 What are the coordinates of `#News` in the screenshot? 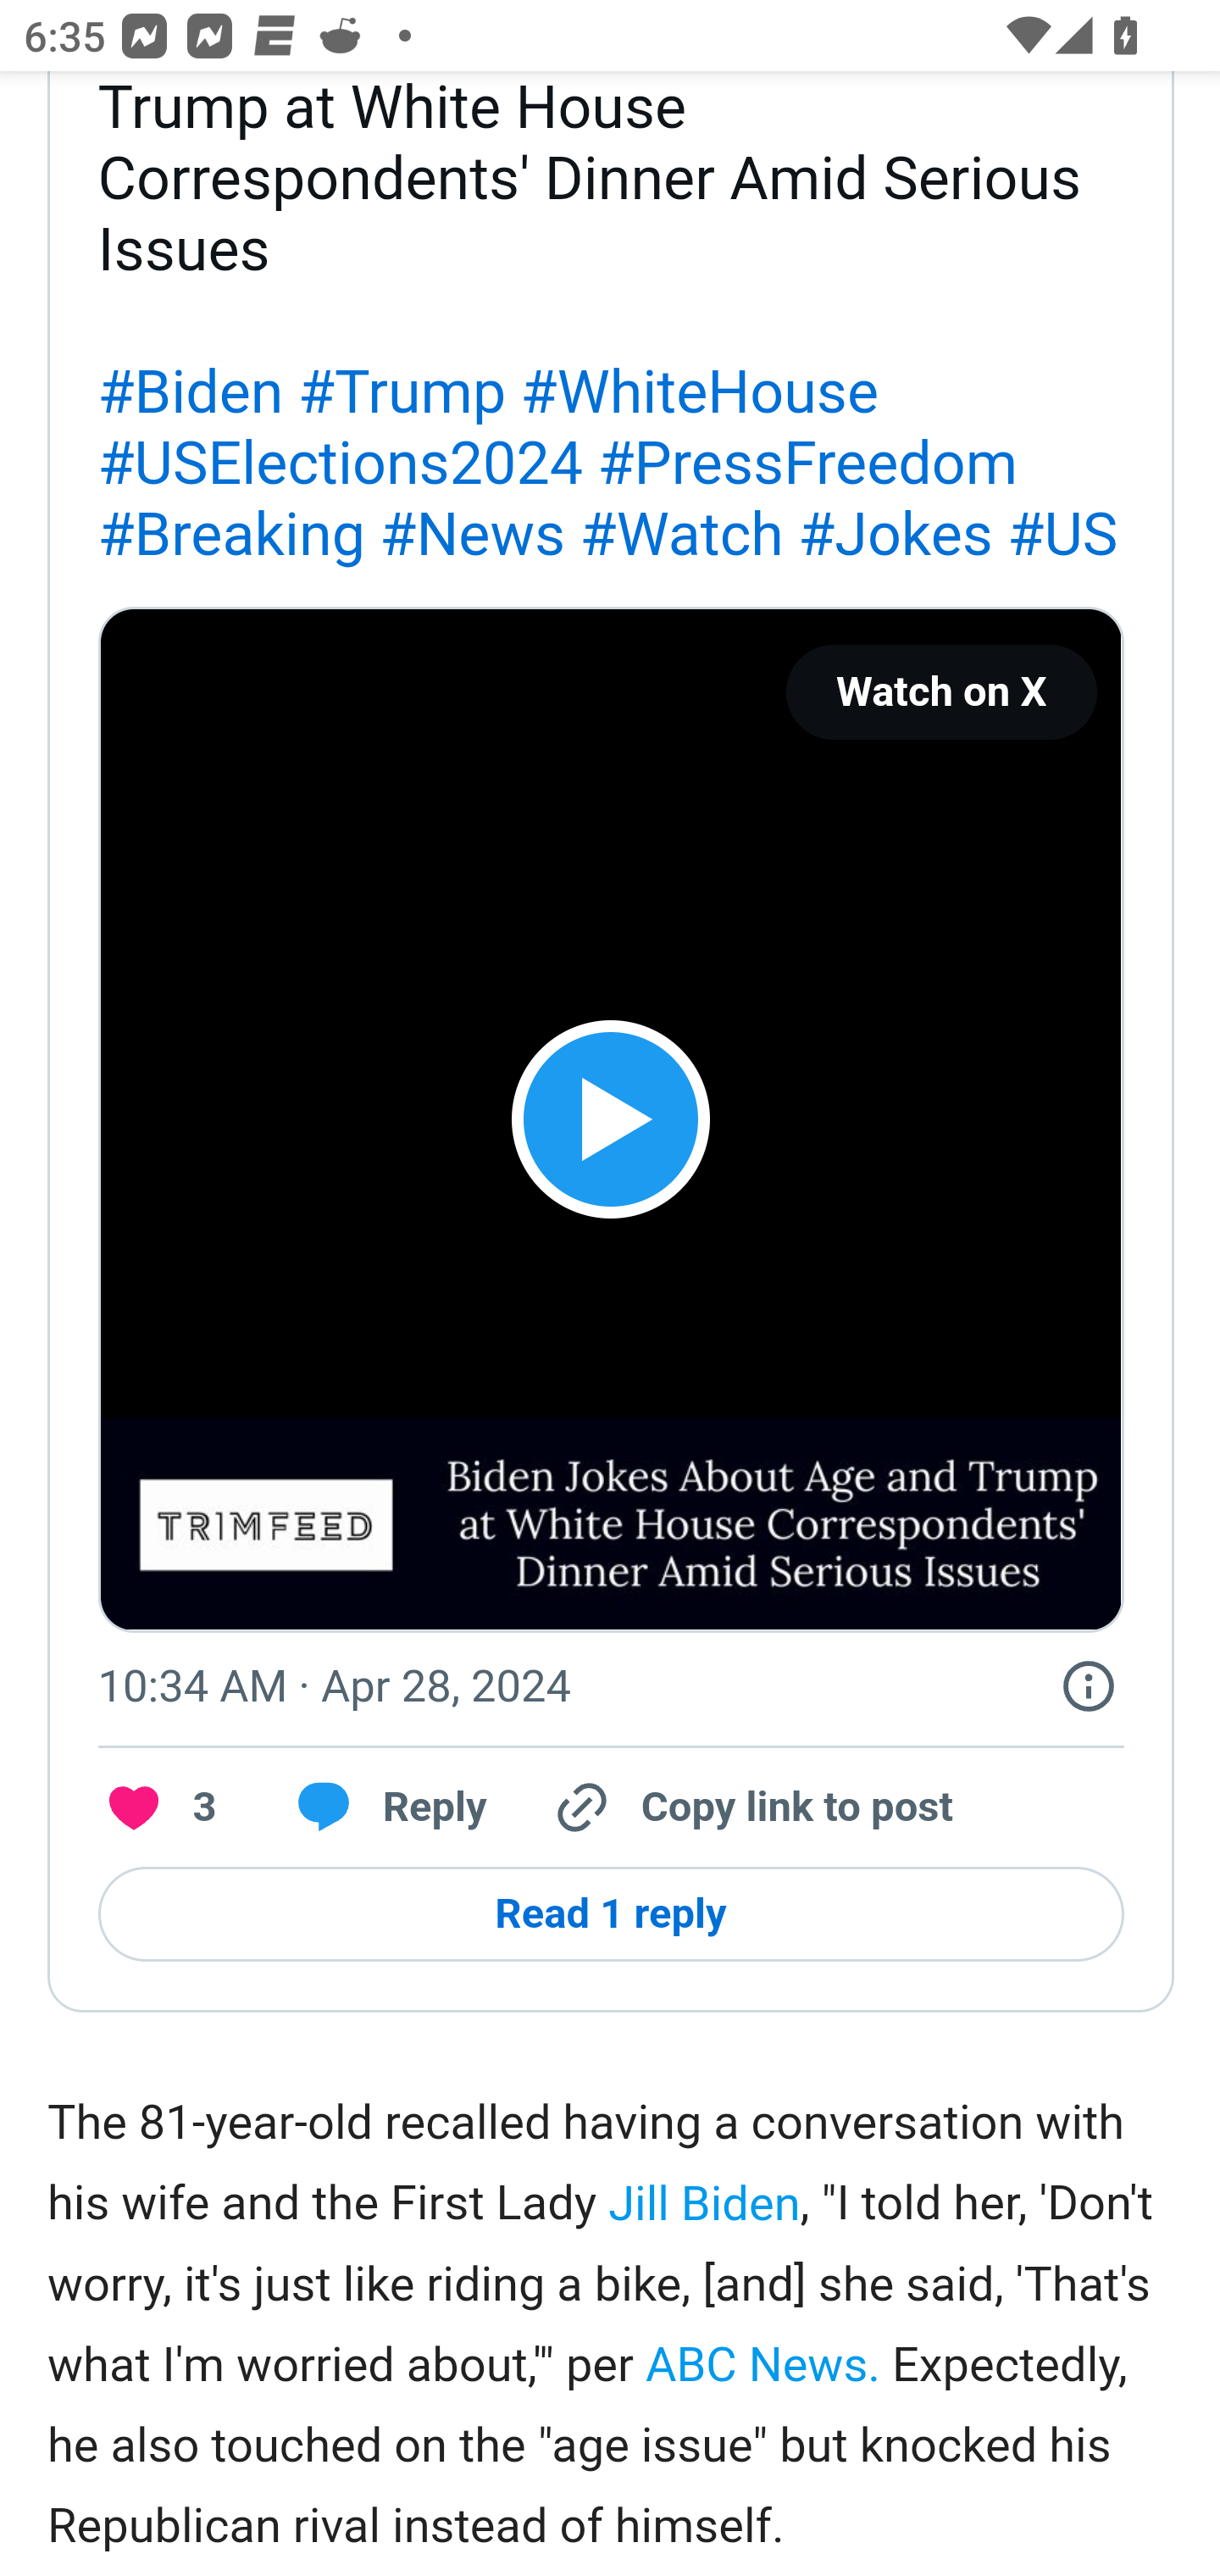 It's located at (473, 534).